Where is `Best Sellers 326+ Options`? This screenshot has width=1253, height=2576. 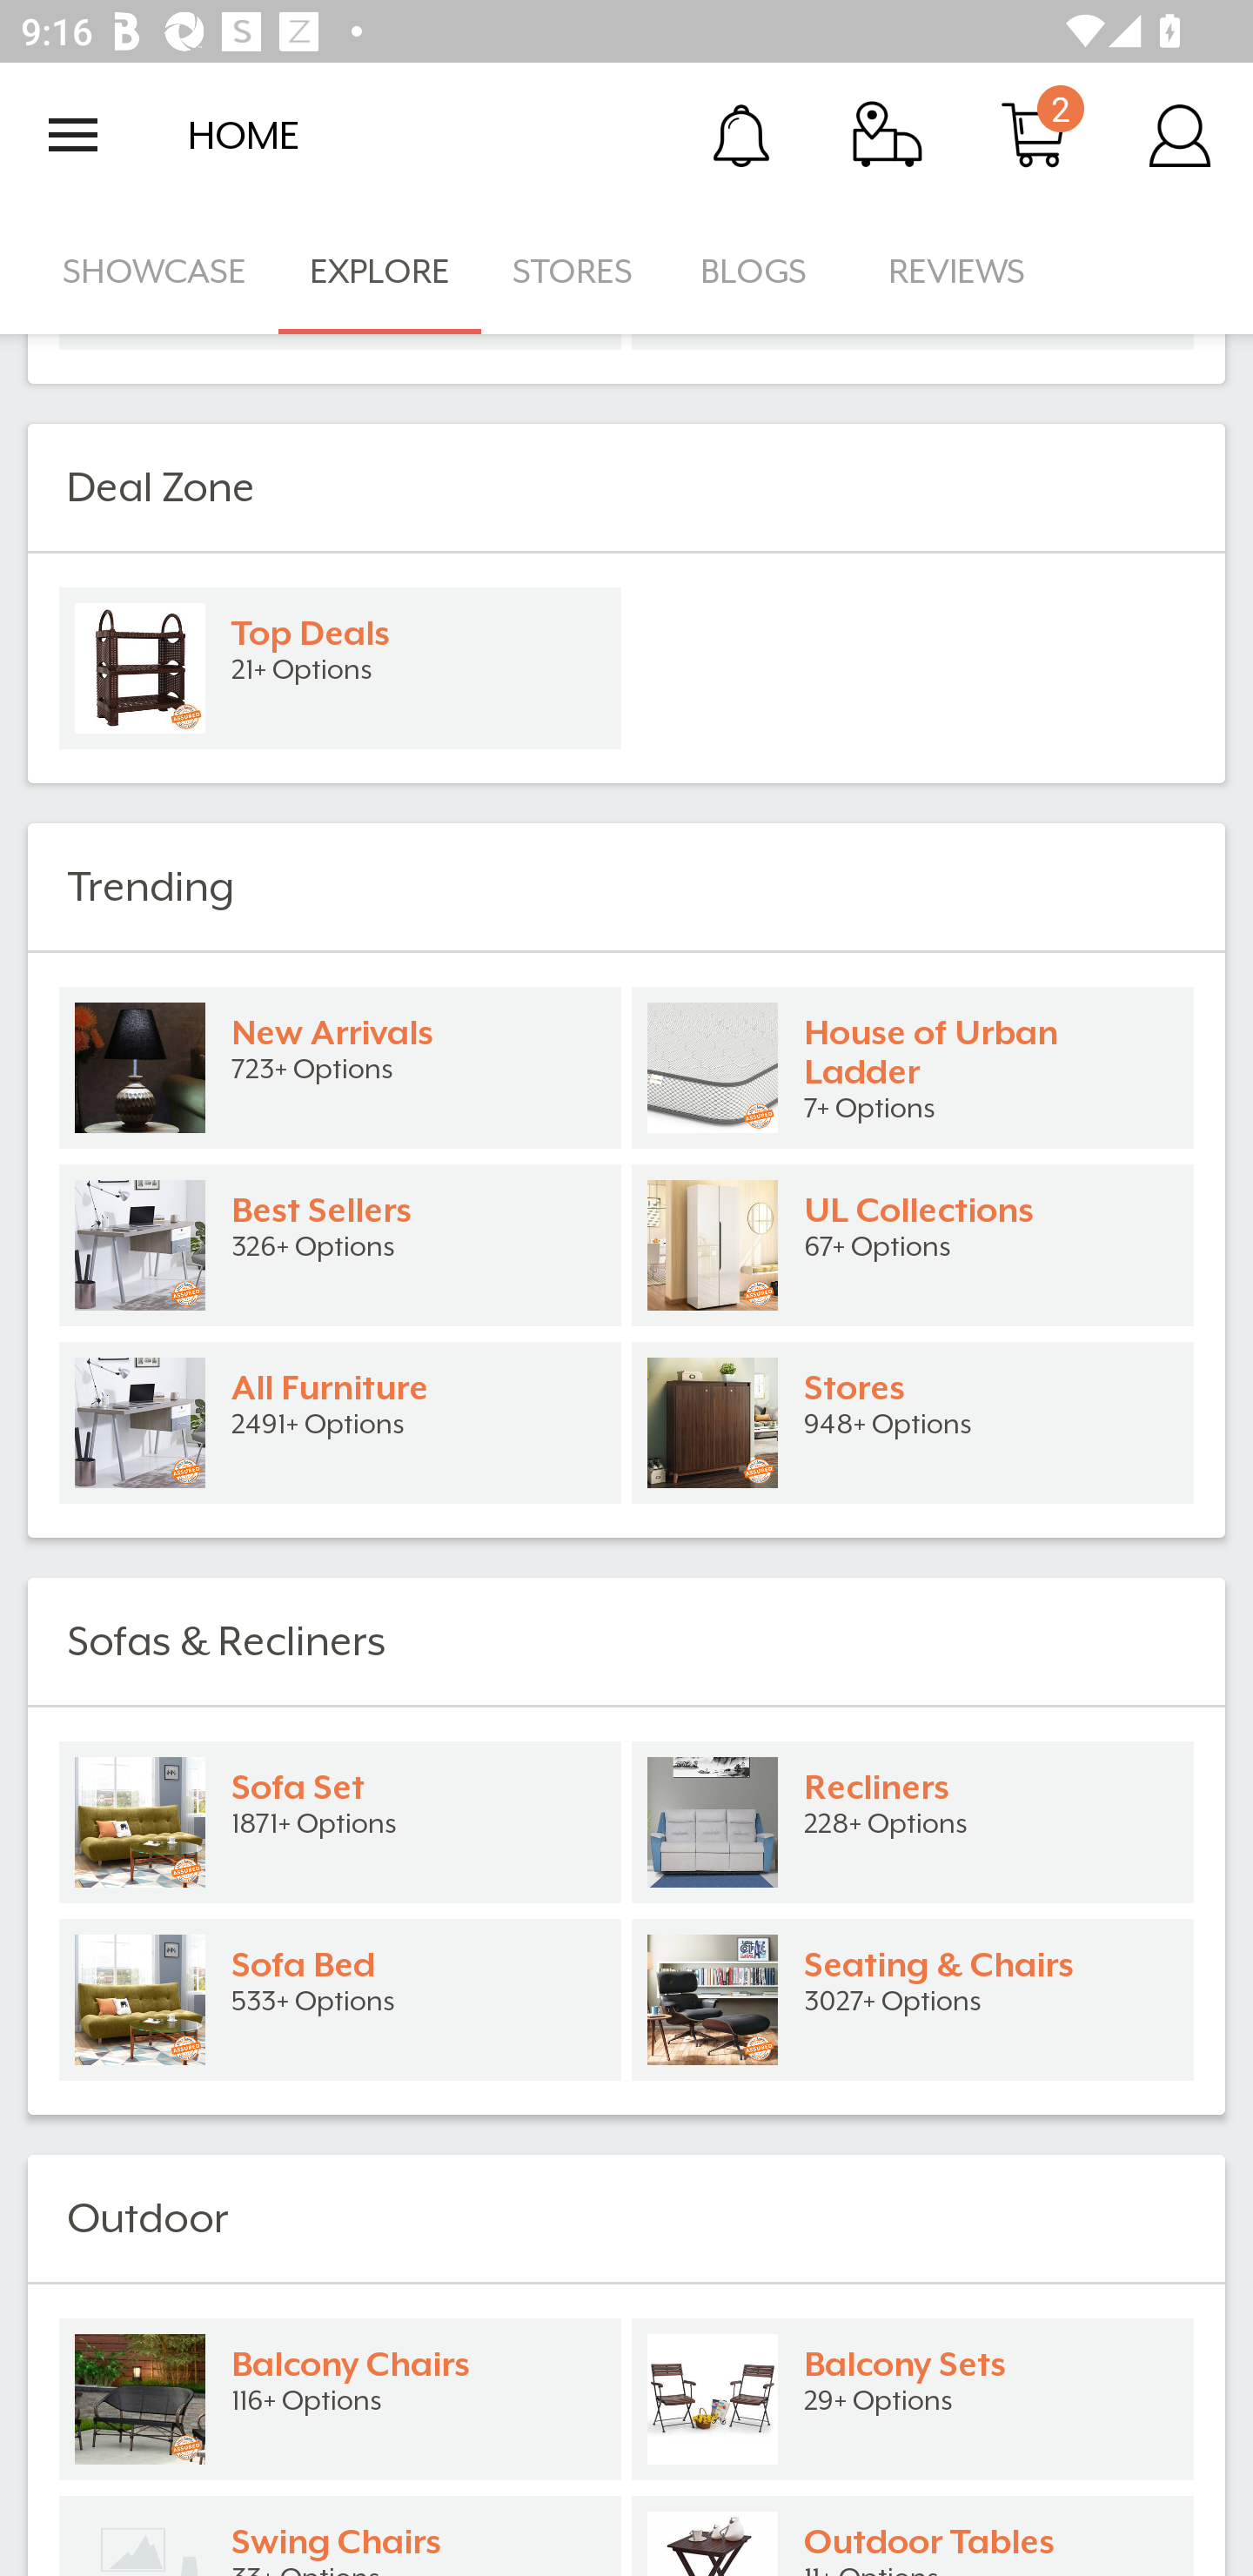
Best Sellers 326+ Options is located at coordinates (339, 1245).